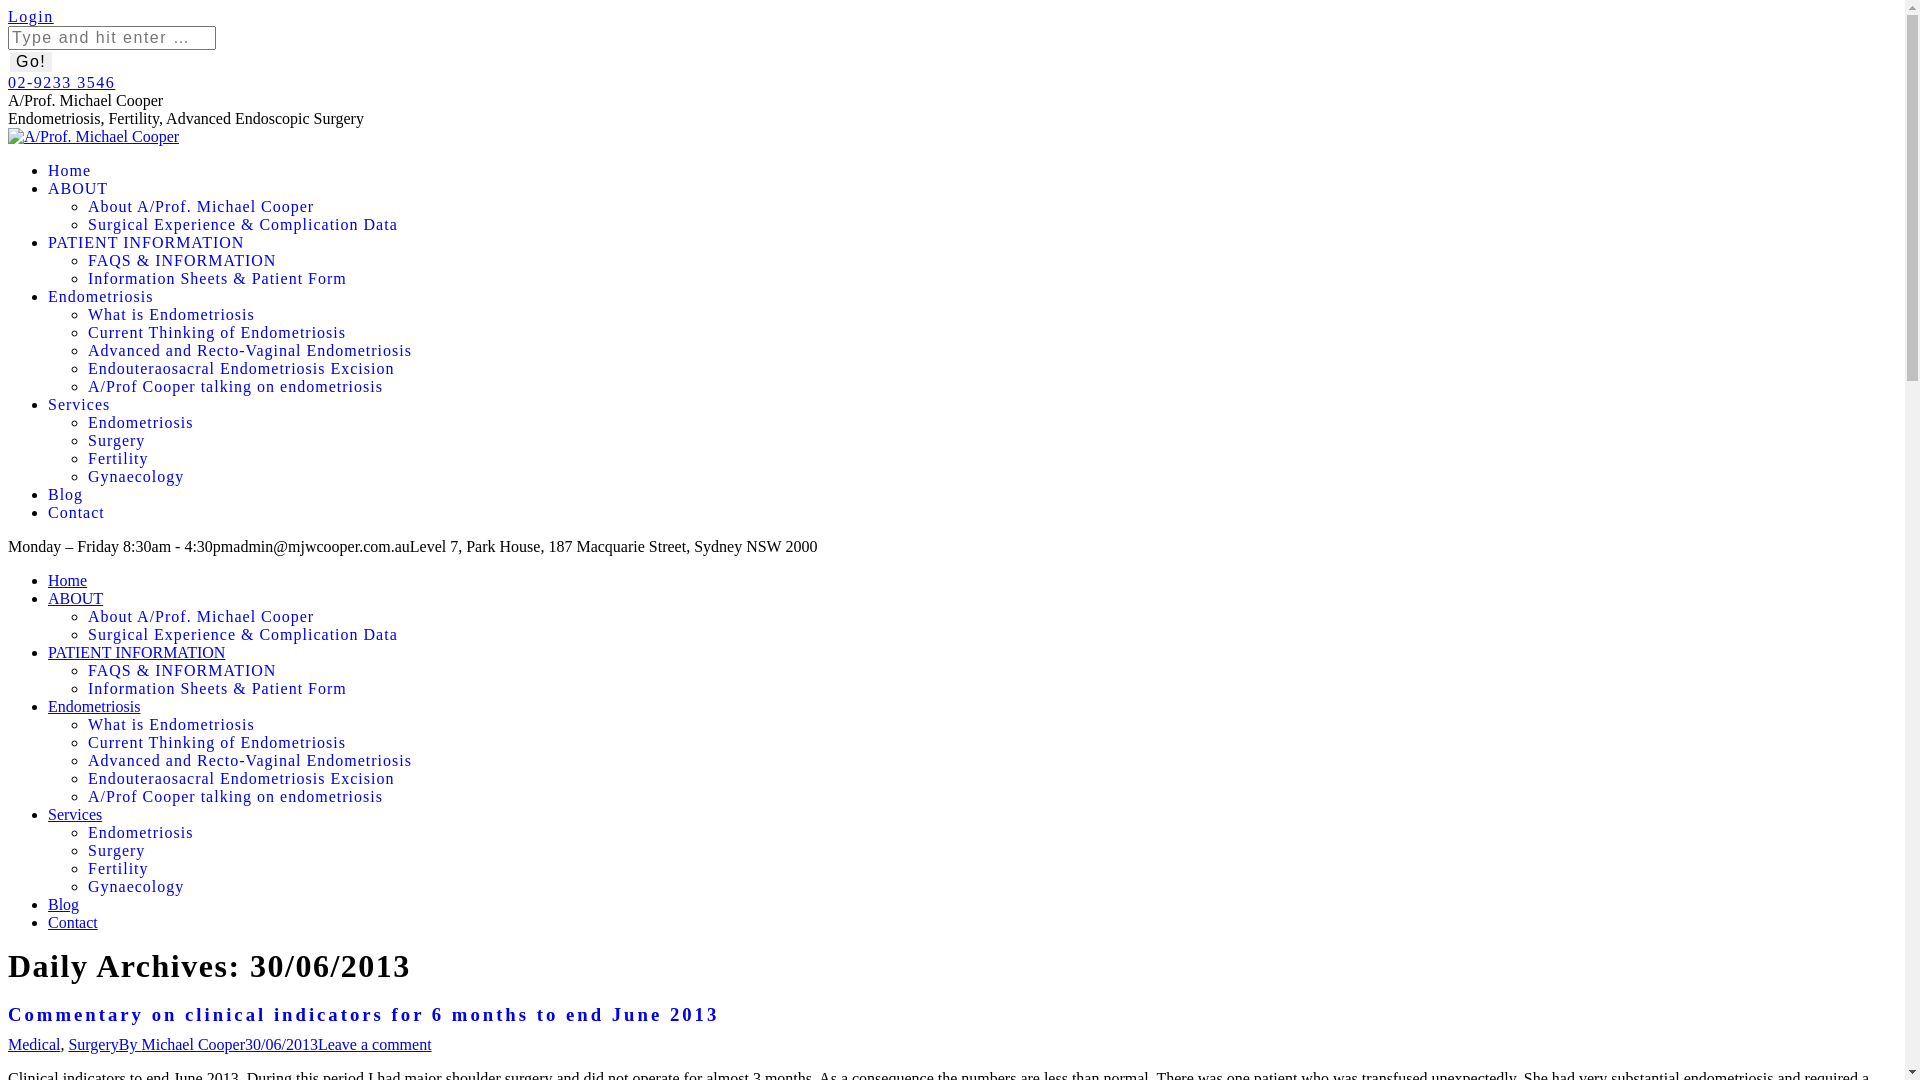  What do you see at coordinates (992, 441) in the screenshot?
I see `Surgery` at bounding box center [992, 441].